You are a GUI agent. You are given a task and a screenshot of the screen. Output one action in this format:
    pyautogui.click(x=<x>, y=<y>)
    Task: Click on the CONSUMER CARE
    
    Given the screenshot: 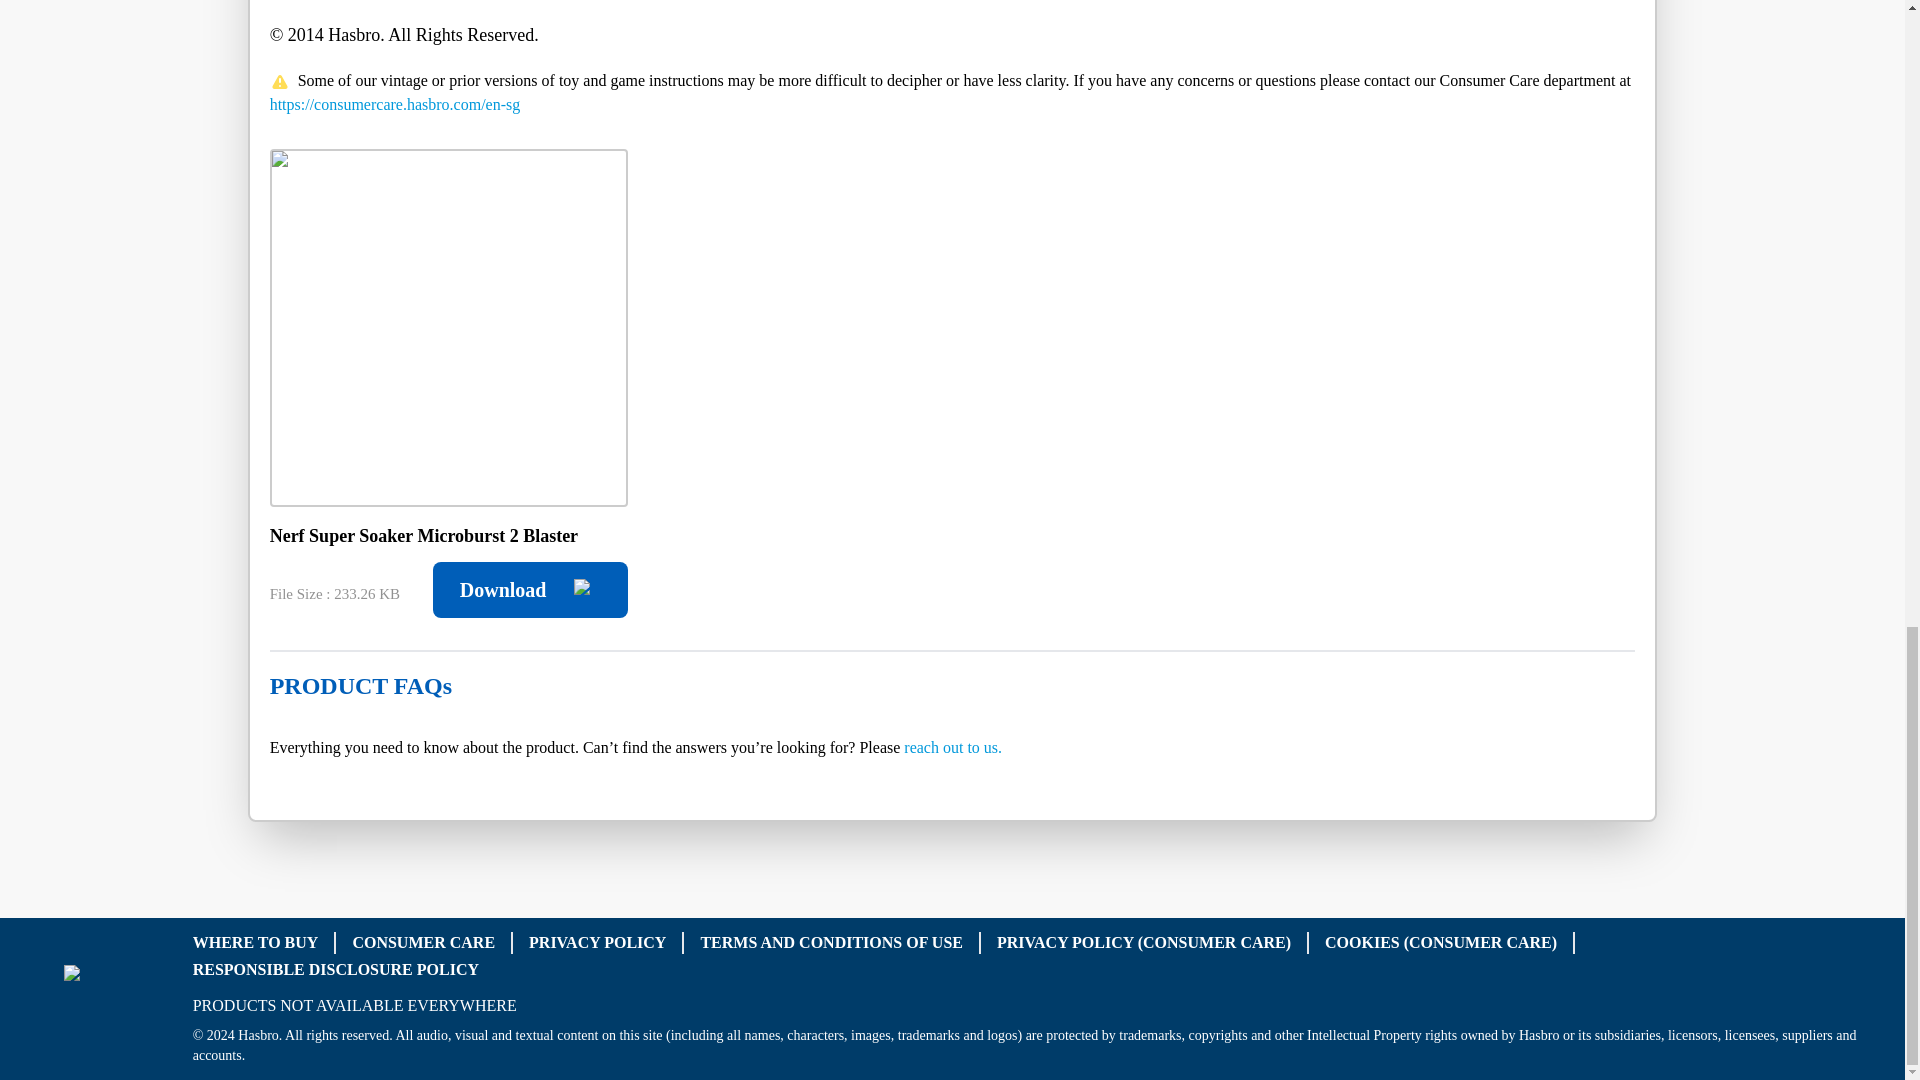 What is the action you would take?
    pyautogui.click(x=423, y=942)
    